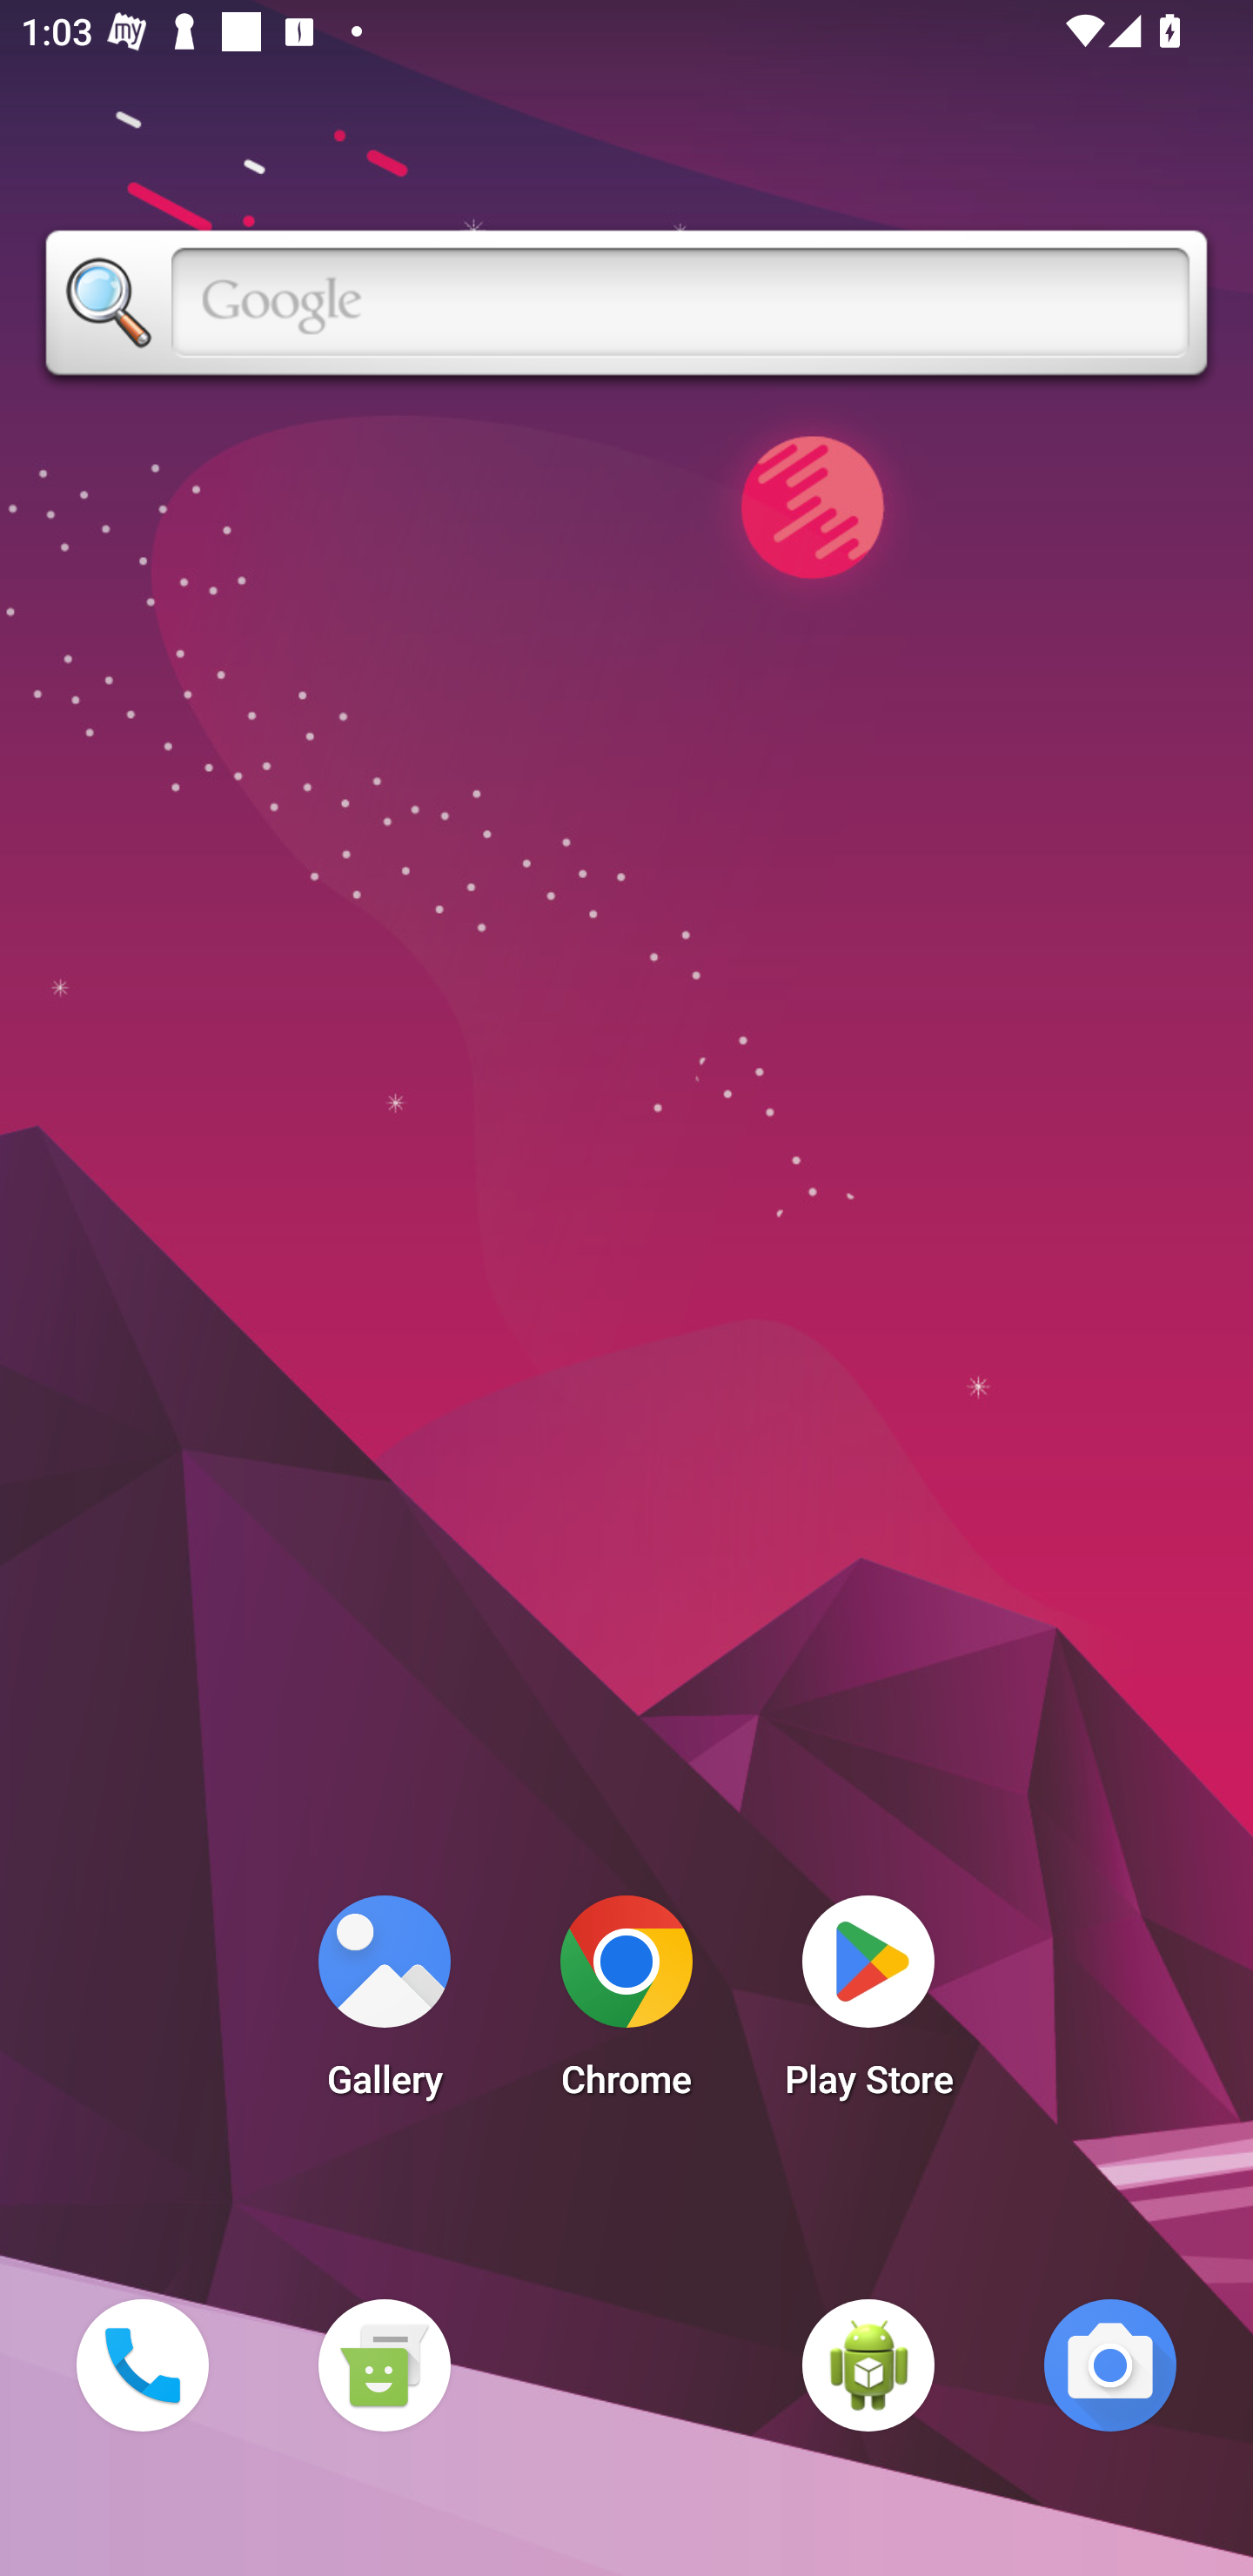 The width and height of the screenshot is (1253, 2576). What do you see at coordinates (142, 2365) in the screenshot?
I see `Phone` at bounding box center [142, 2365].